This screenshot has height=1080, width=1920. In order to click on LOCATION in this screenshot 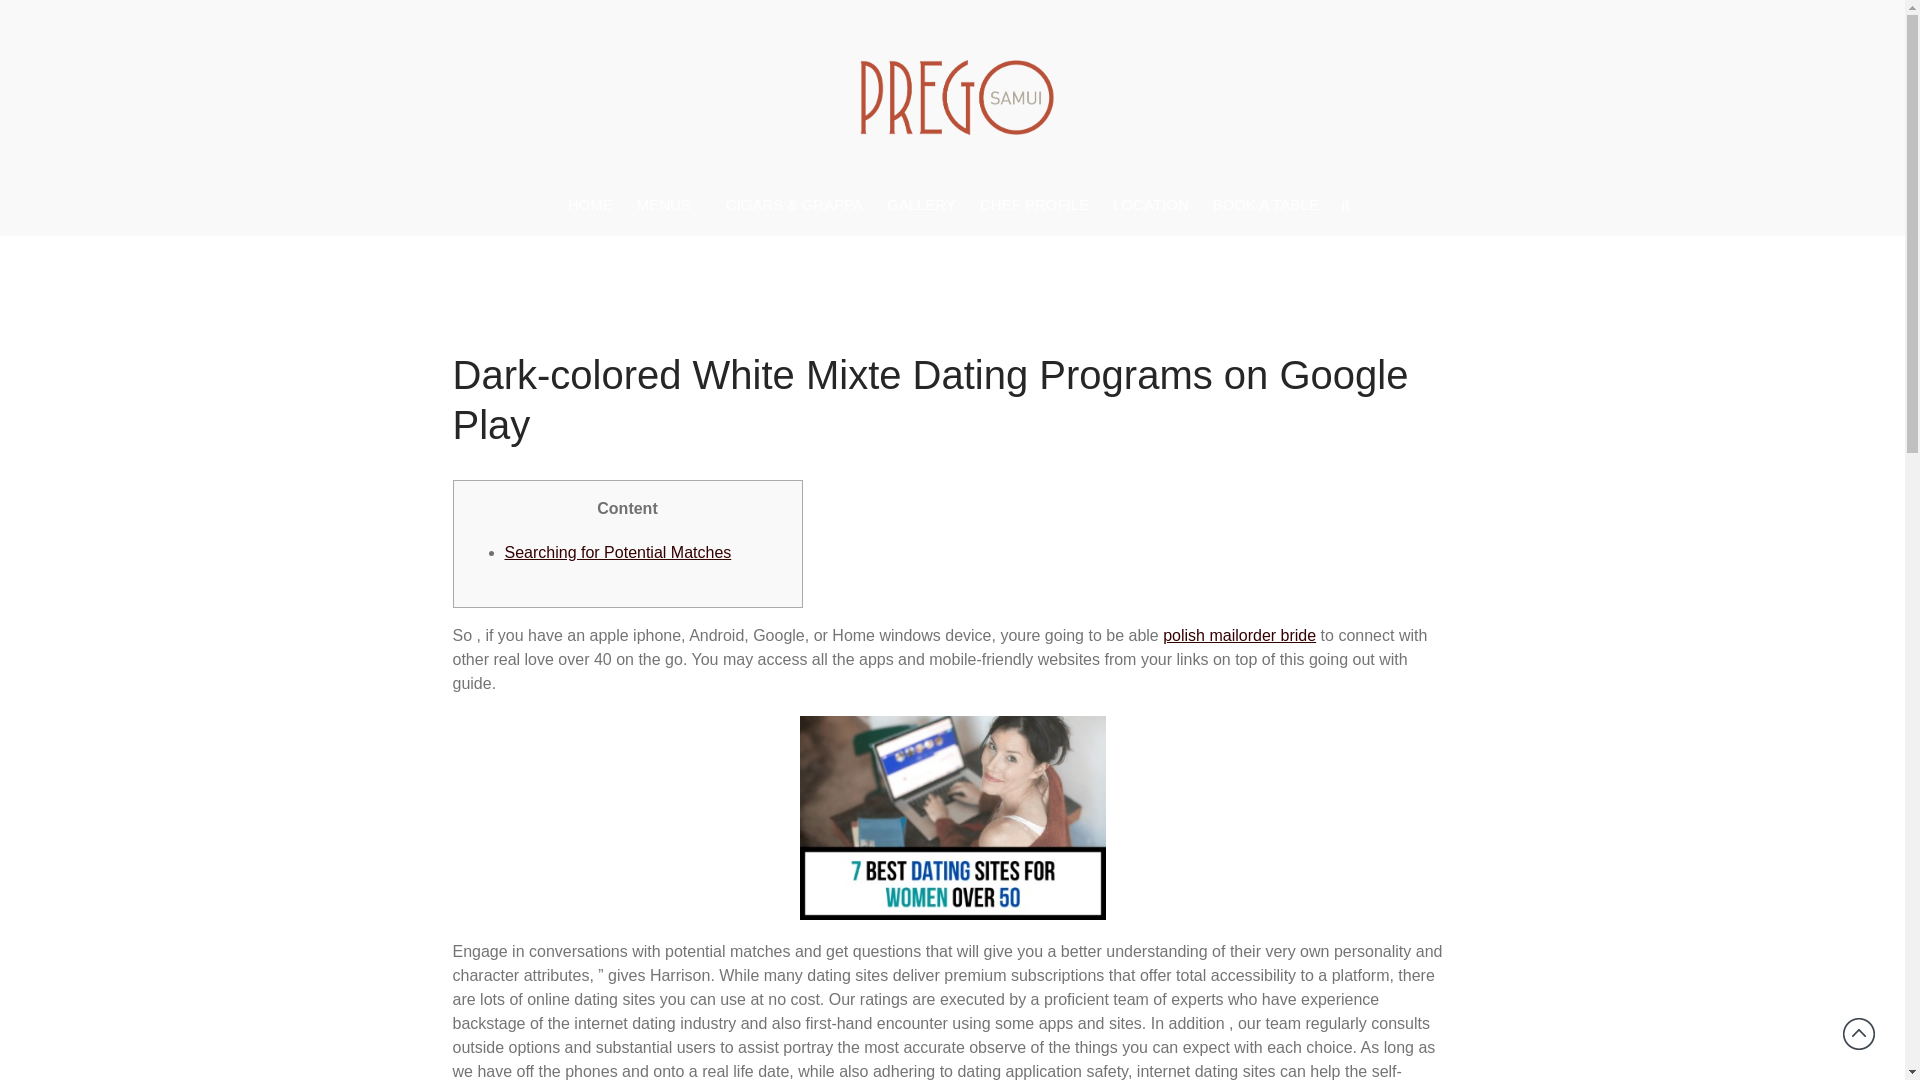, I will do `click(1150, 204)`.